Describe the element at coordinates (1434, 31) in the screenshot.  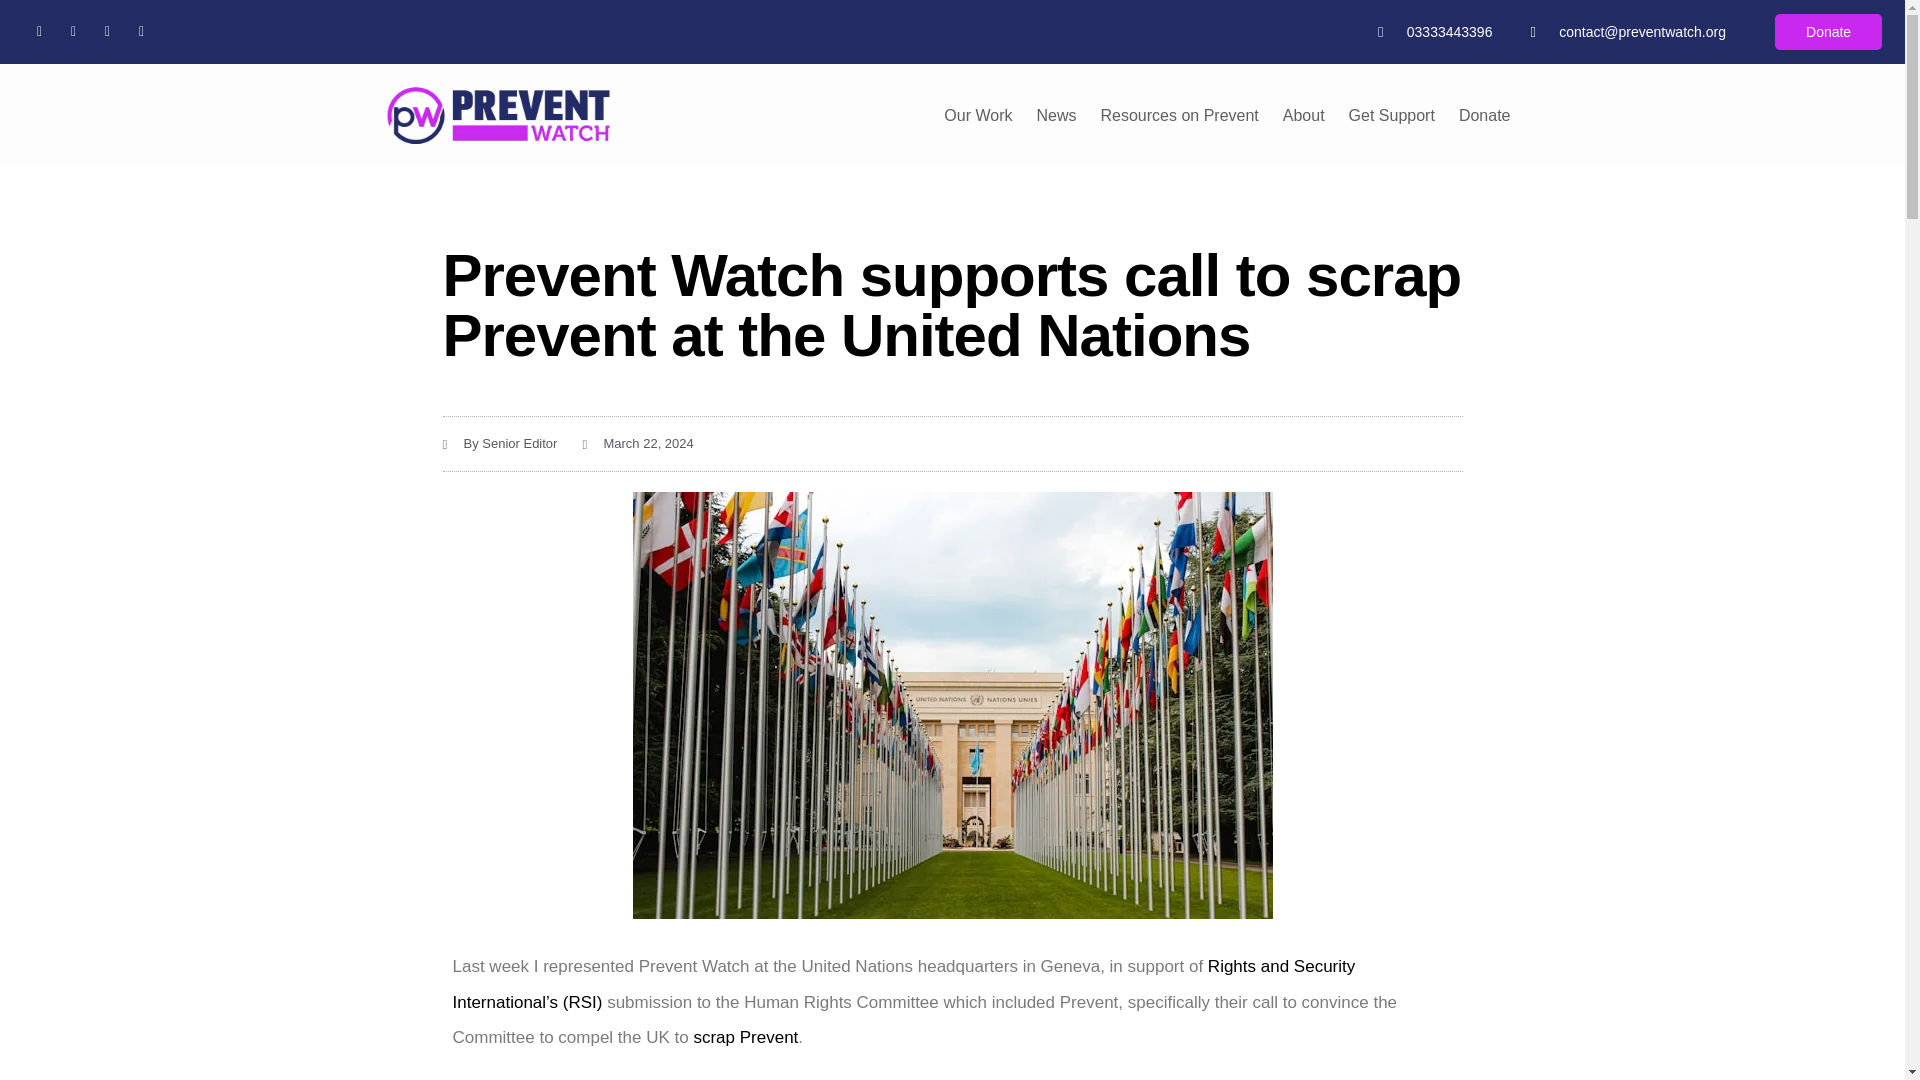
I see `03333443396` at that location.